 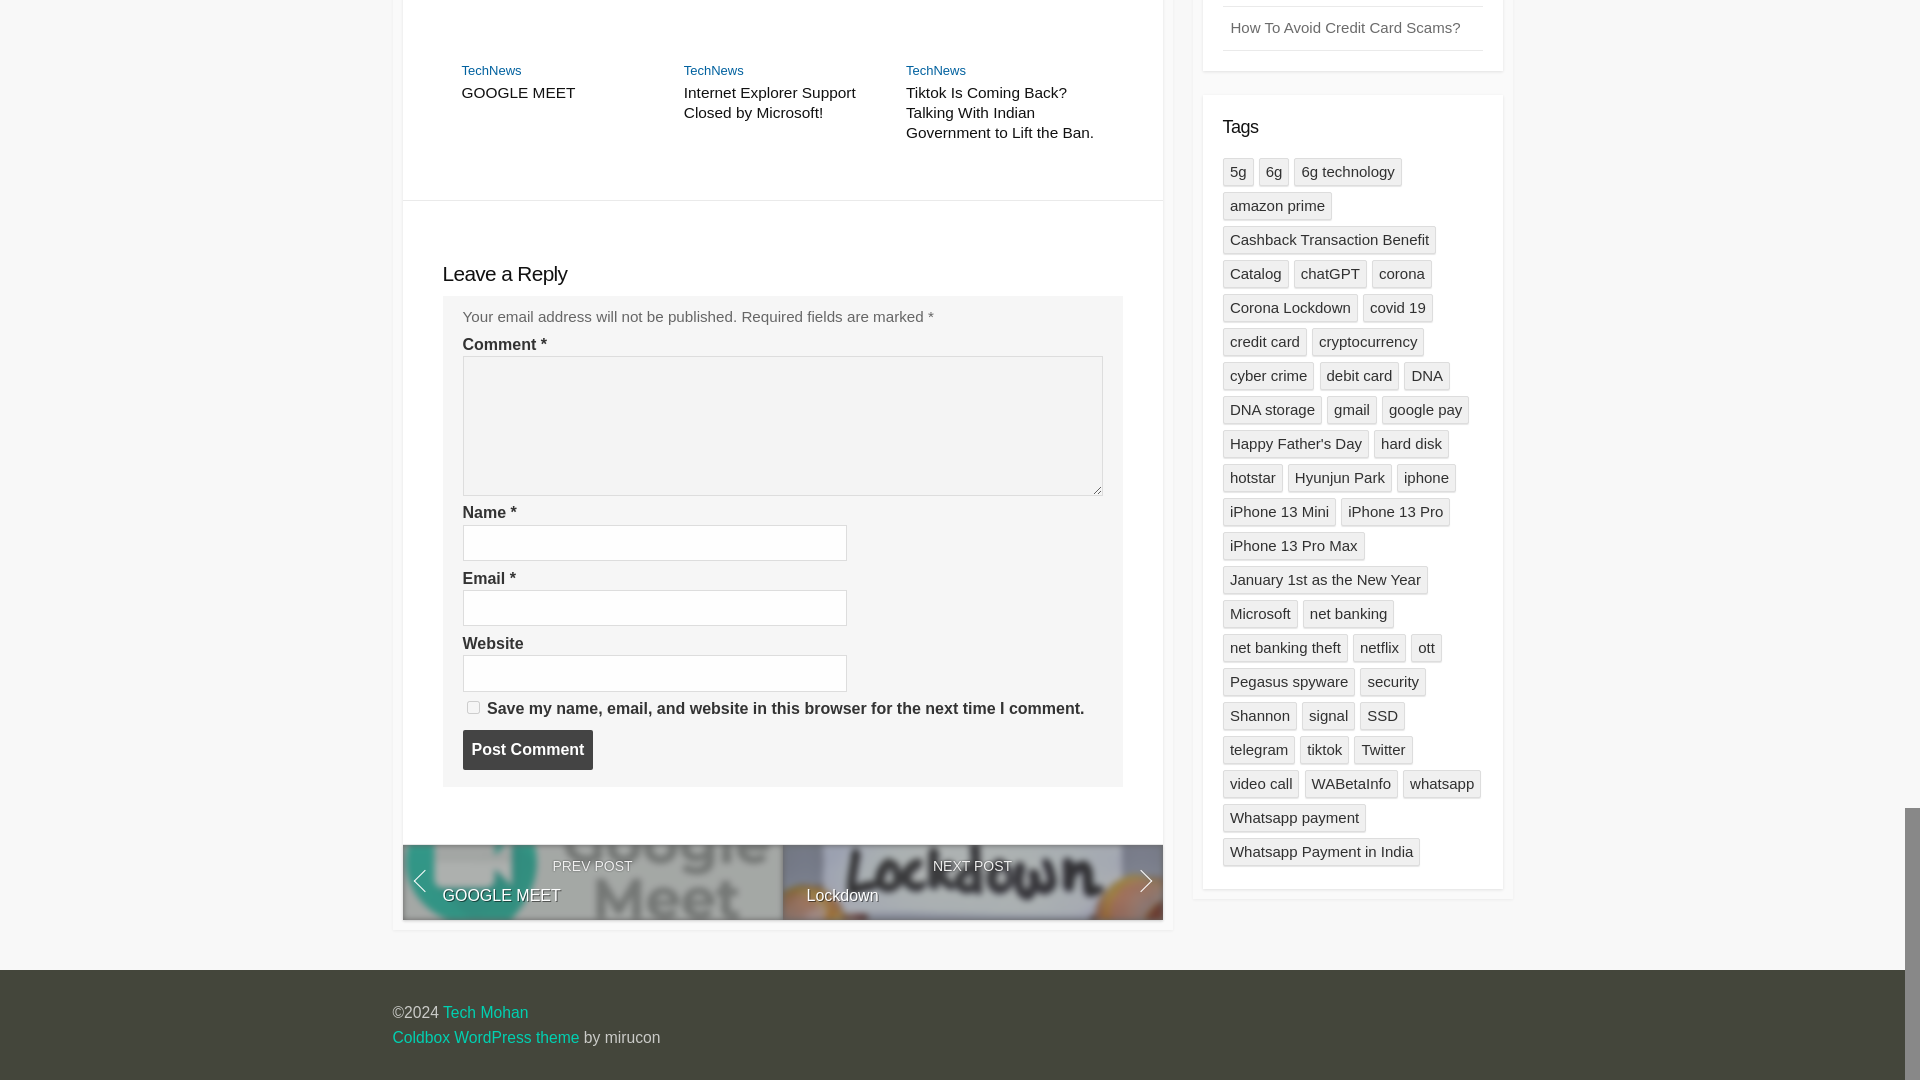 What do you see at coordinates (492, 70) in the screenshot?
I see `TechNews` at bounding box center [492, 70].